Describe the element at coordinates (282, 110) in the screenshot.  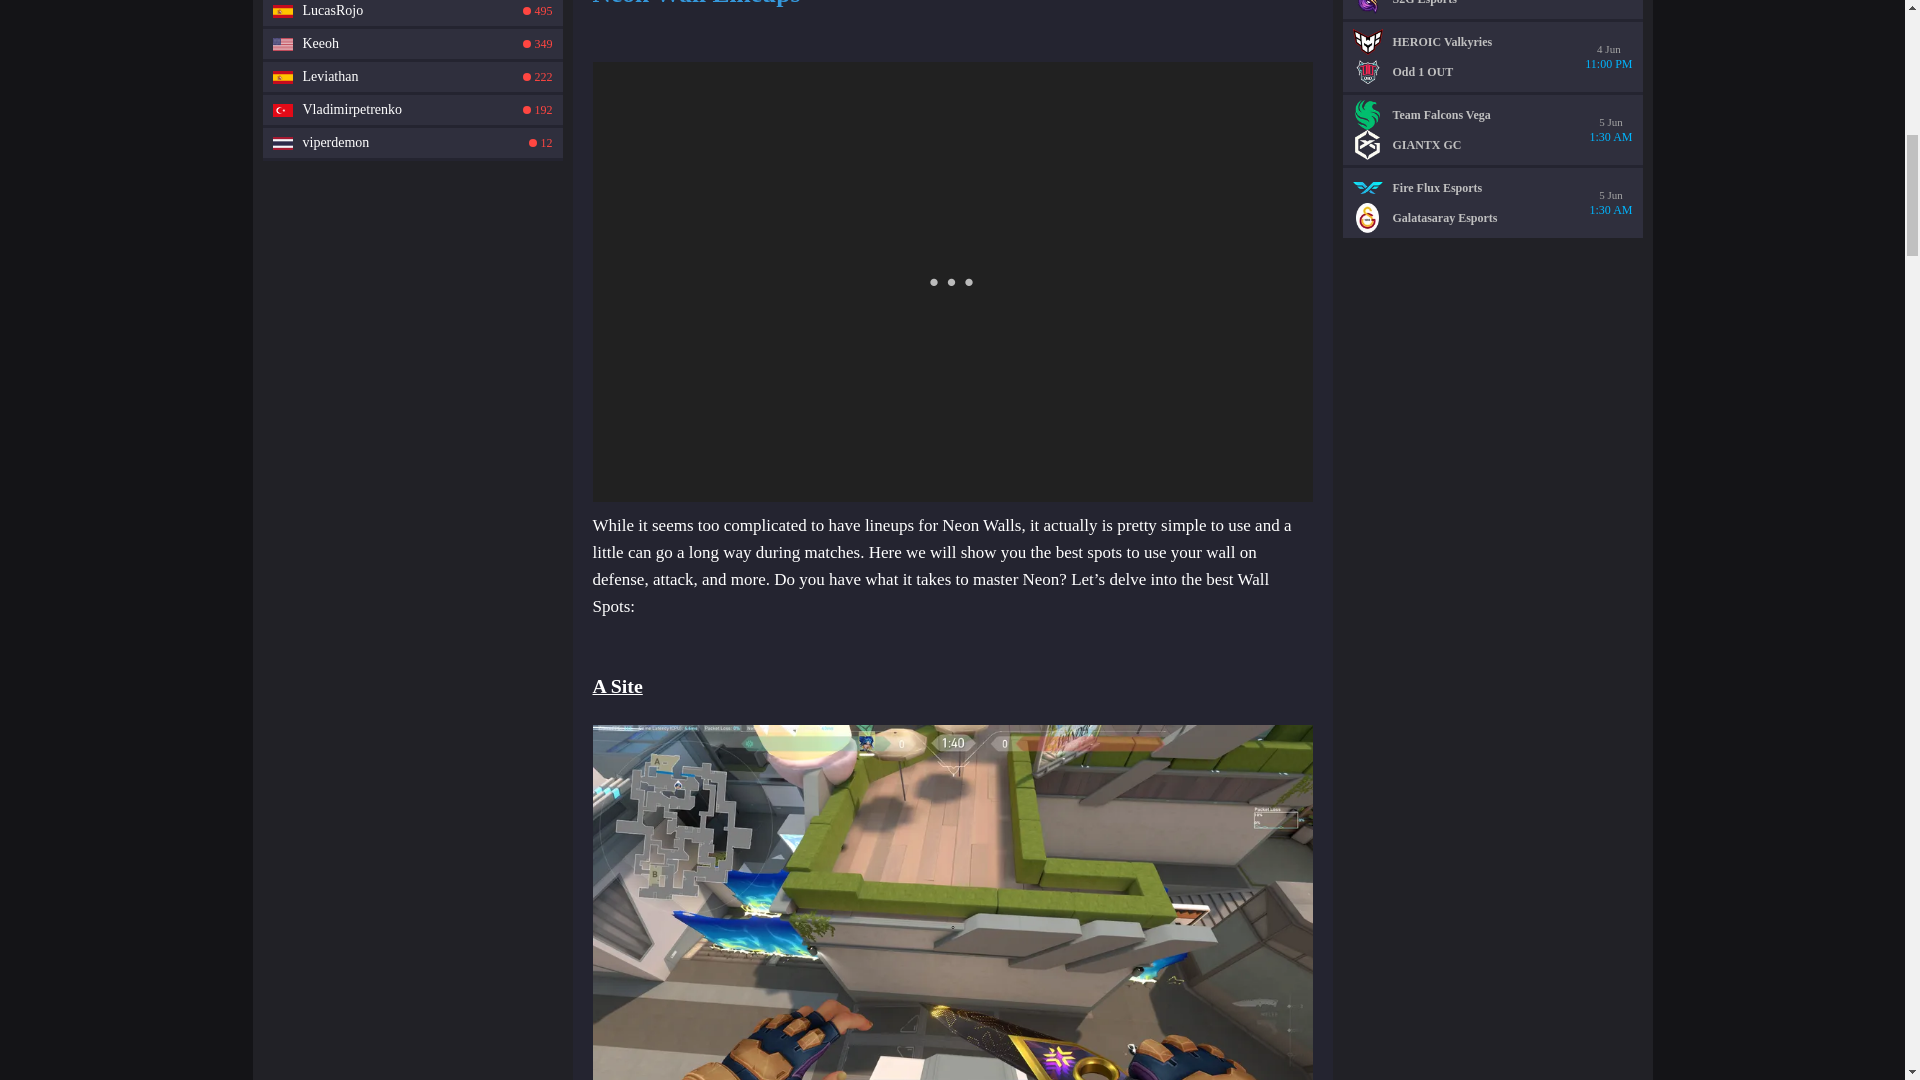
I see `Spain` at that location.